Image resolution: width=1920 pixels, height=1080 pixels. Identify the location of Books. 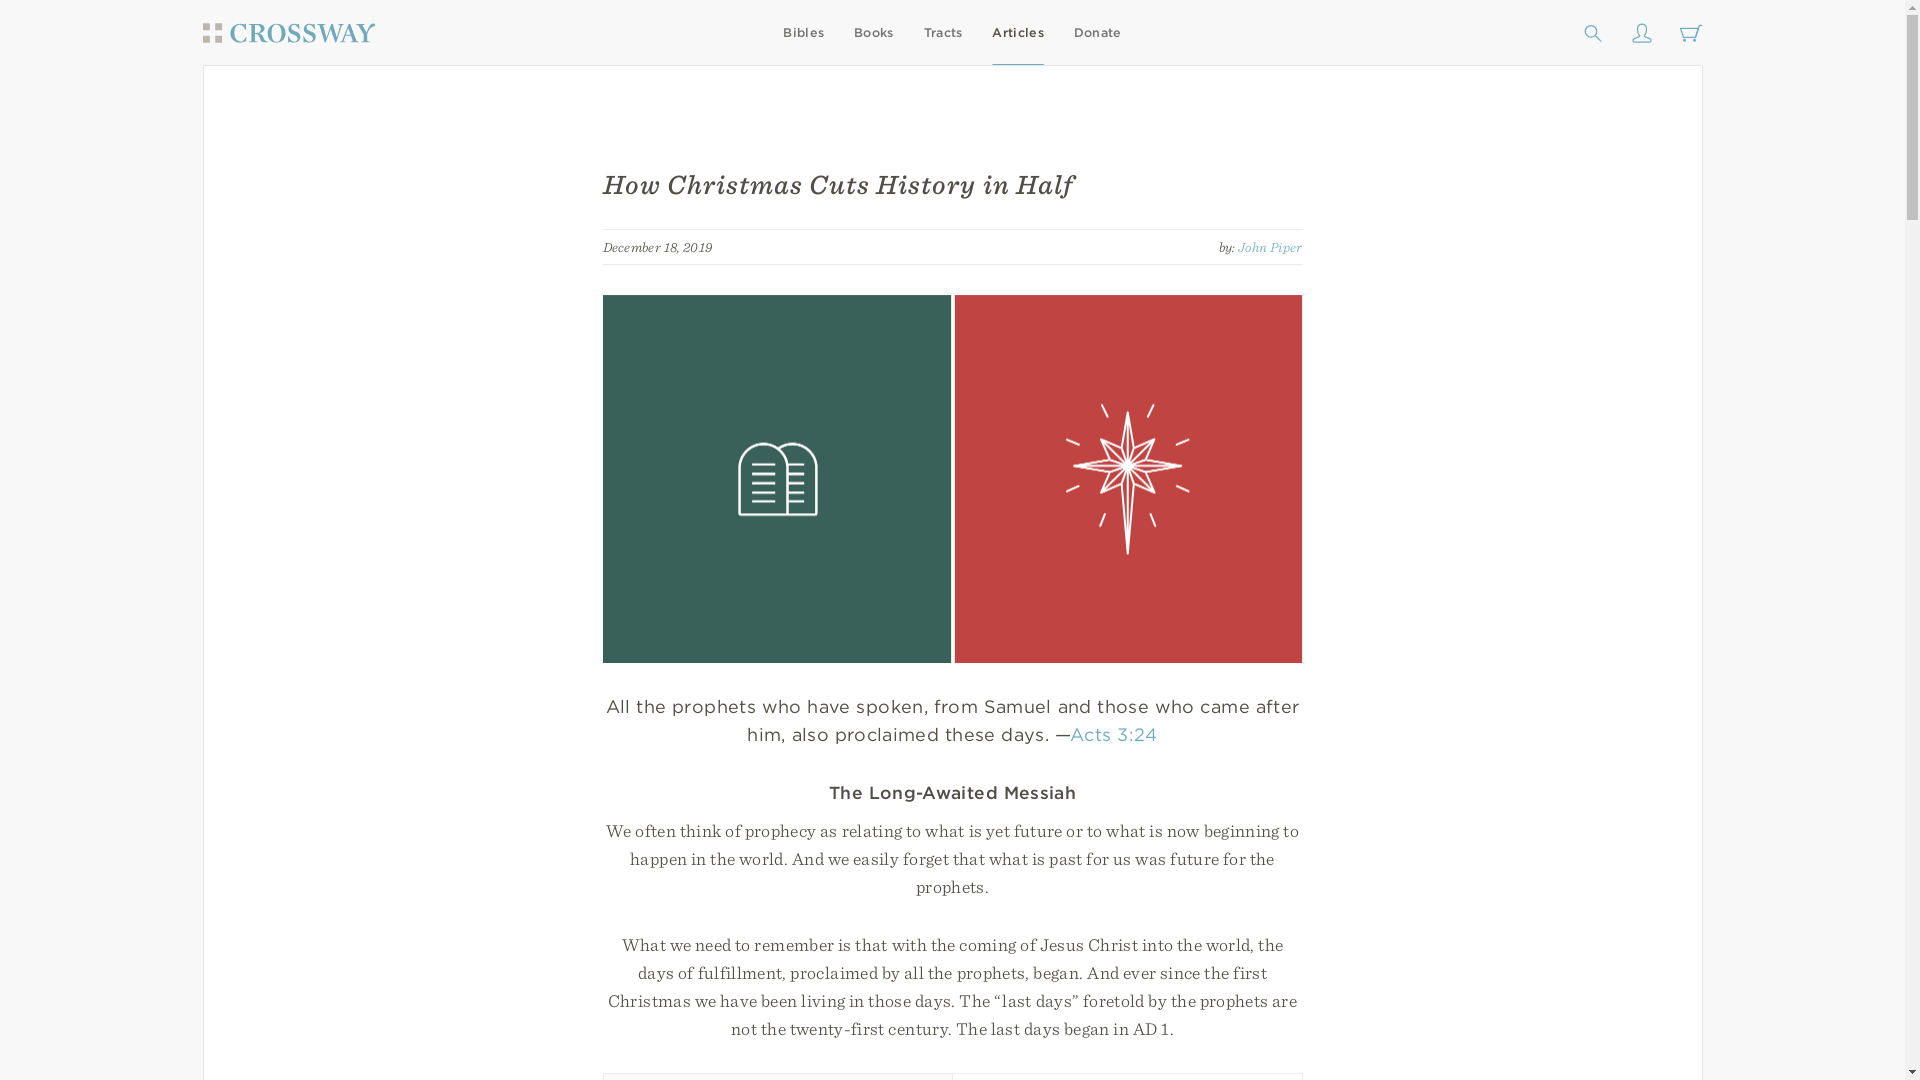
(874, 32).